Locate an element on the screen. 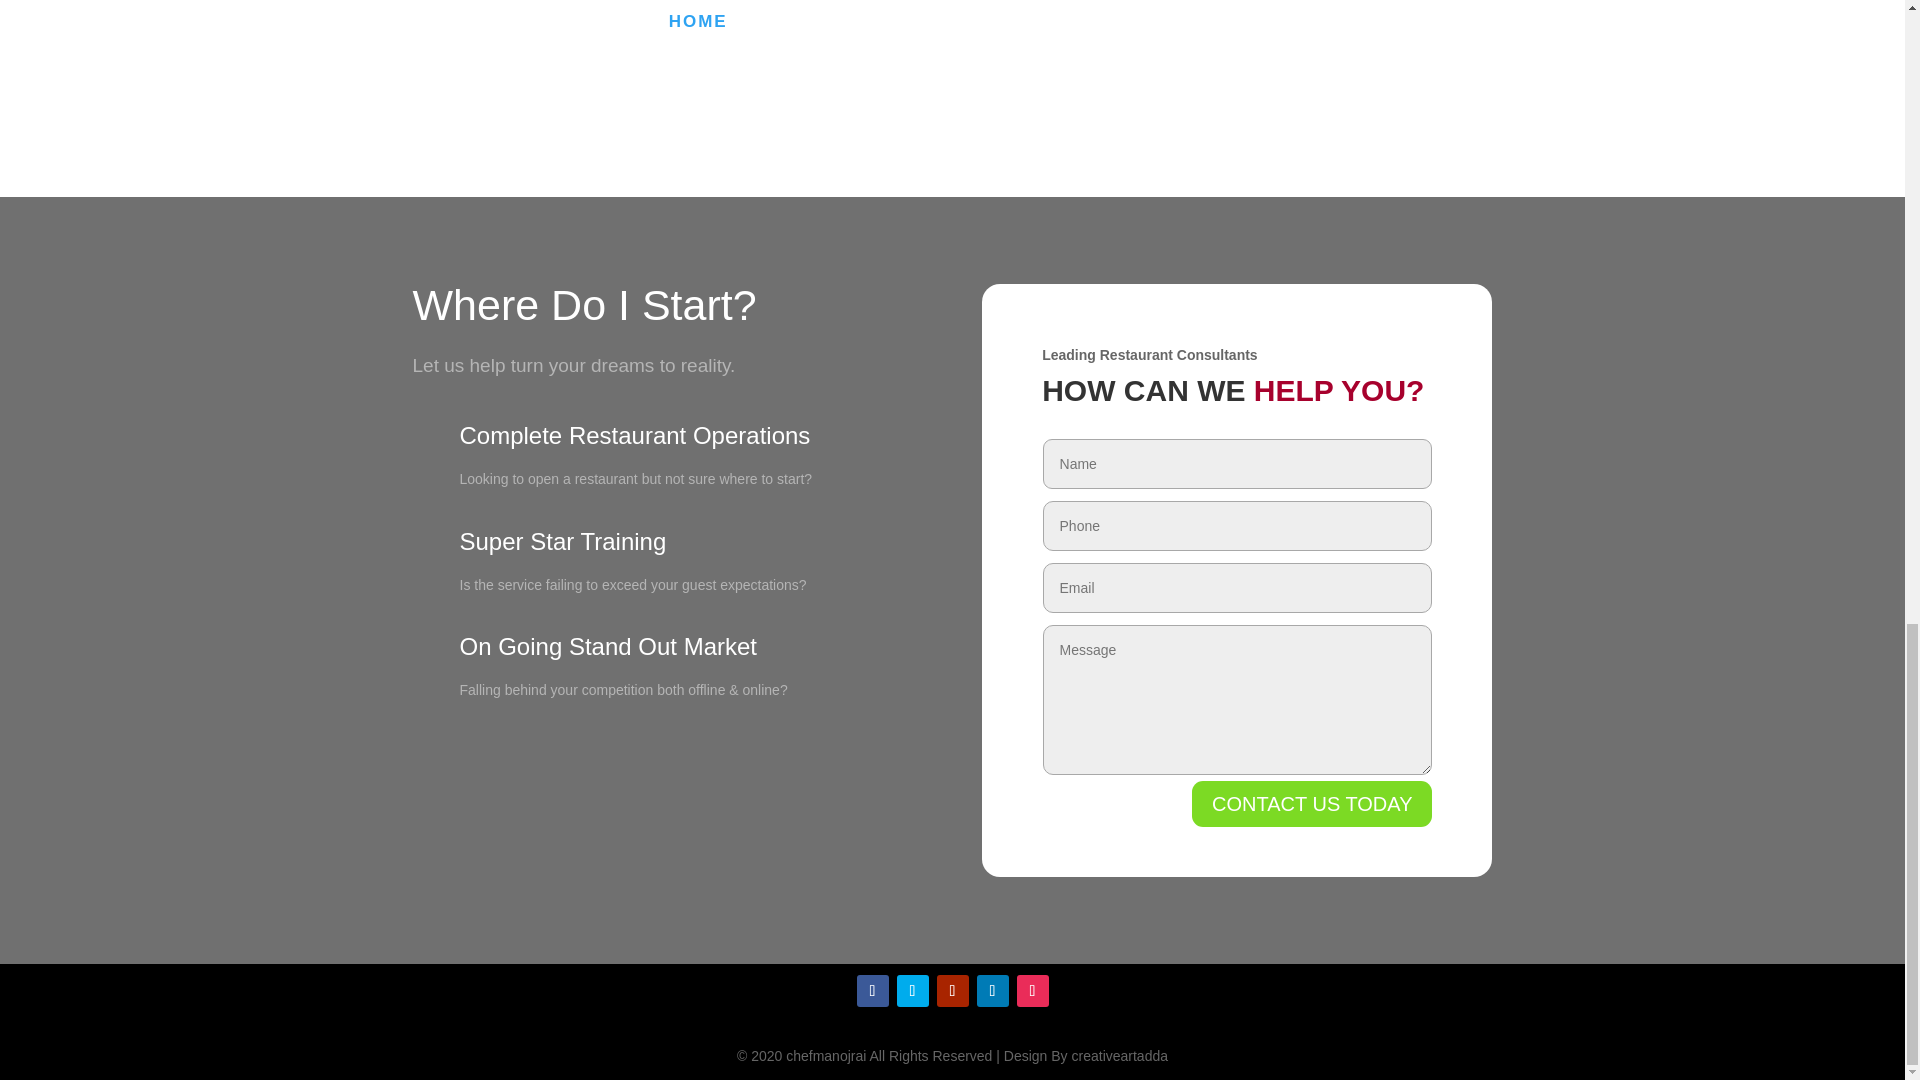 The image size is (1920, 1080). creativeartadda is located at coordinates (1120, 1055).